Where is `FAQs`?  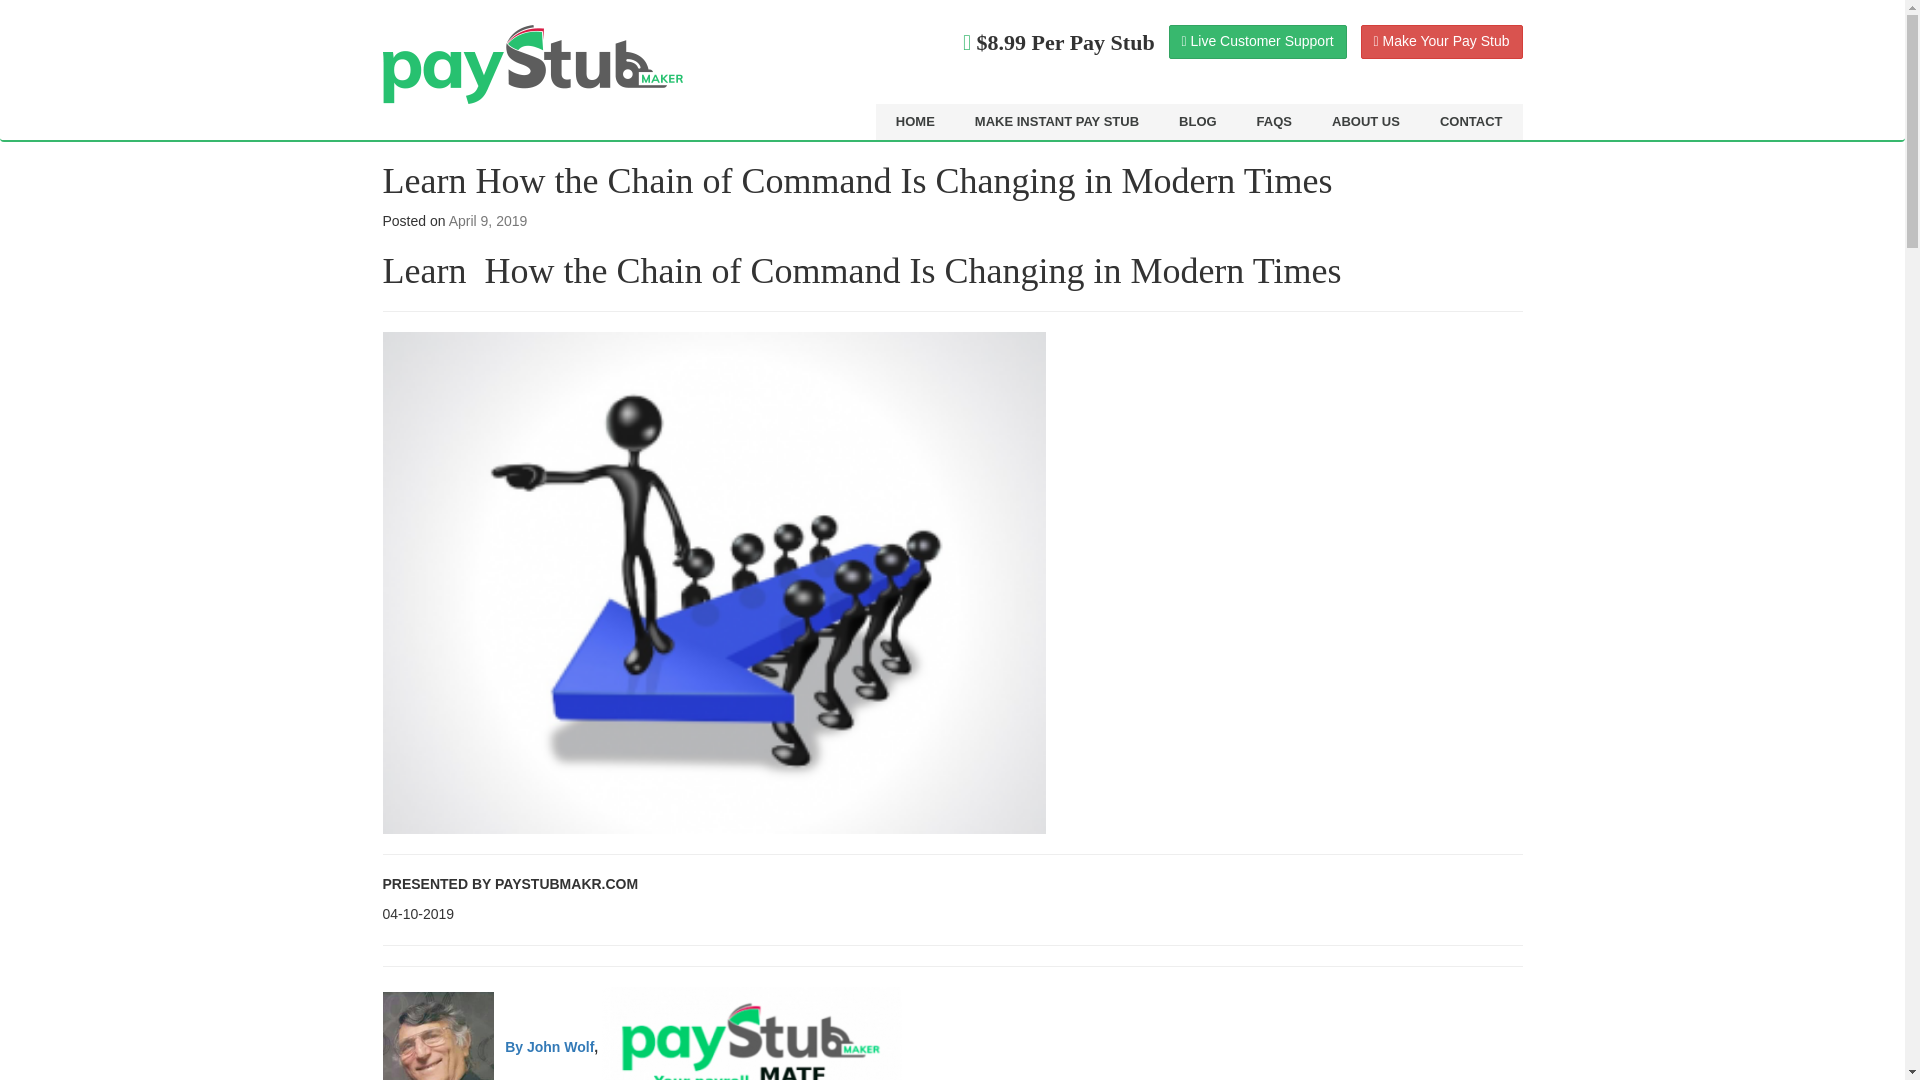
FAQs is located at coordinates (1274, 122).